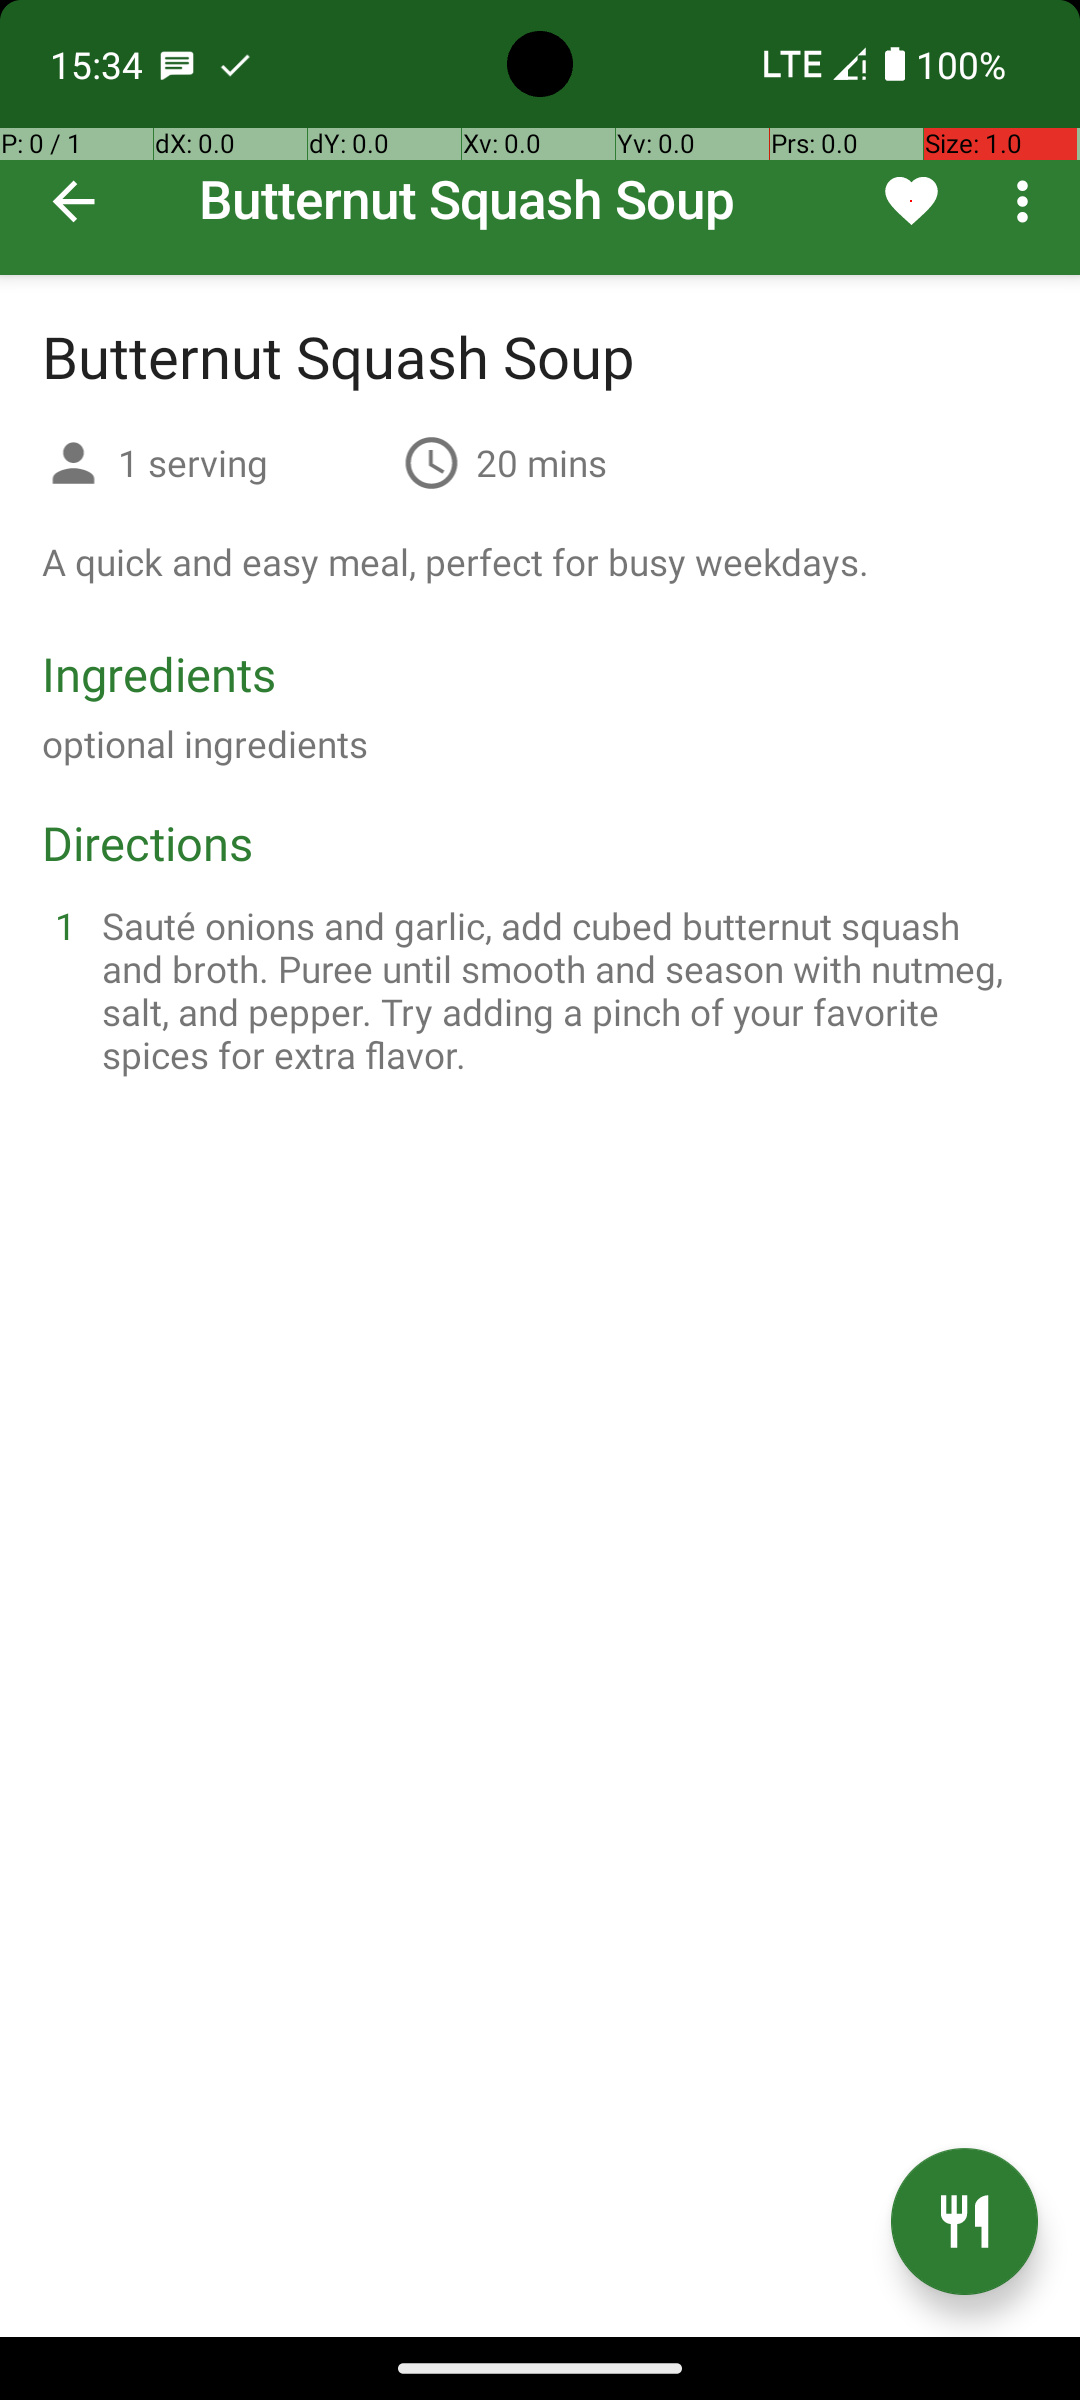 The image size is (1080, 2400). What do you see at coordinates (564, 990) in the screenshot?
I see `Sauté onions and garlic, add cubed butternut squash and broth. Puree until smooth and season with nutmeg, salt, and pepper. Try adding a pinch of your favorite spices for extra flavor.` at bounding box center [564, 990].